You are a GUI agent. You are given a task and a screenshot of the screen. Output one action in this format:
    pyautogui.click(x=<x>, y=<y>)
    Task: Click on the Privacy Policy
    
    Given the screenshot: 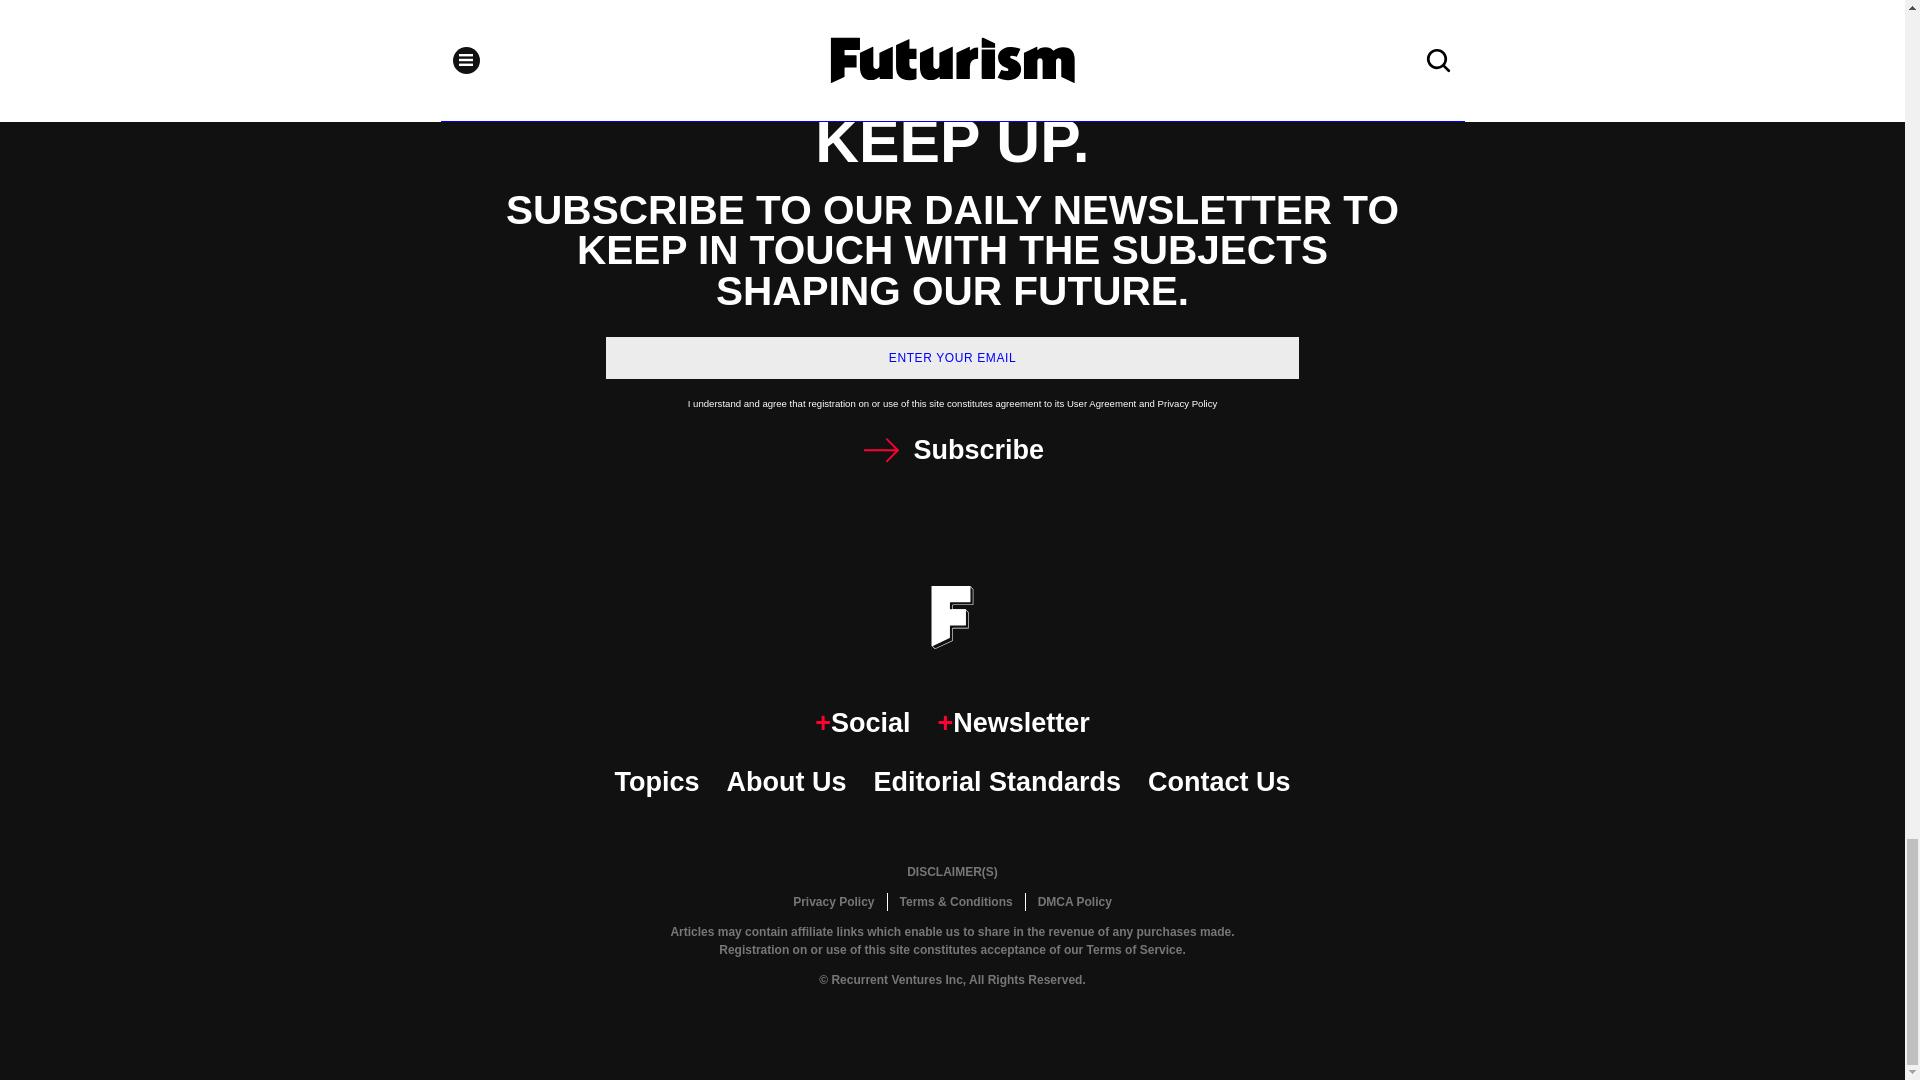 What is the action you would take?
    pyautogui.click(x=833, y=902)
    